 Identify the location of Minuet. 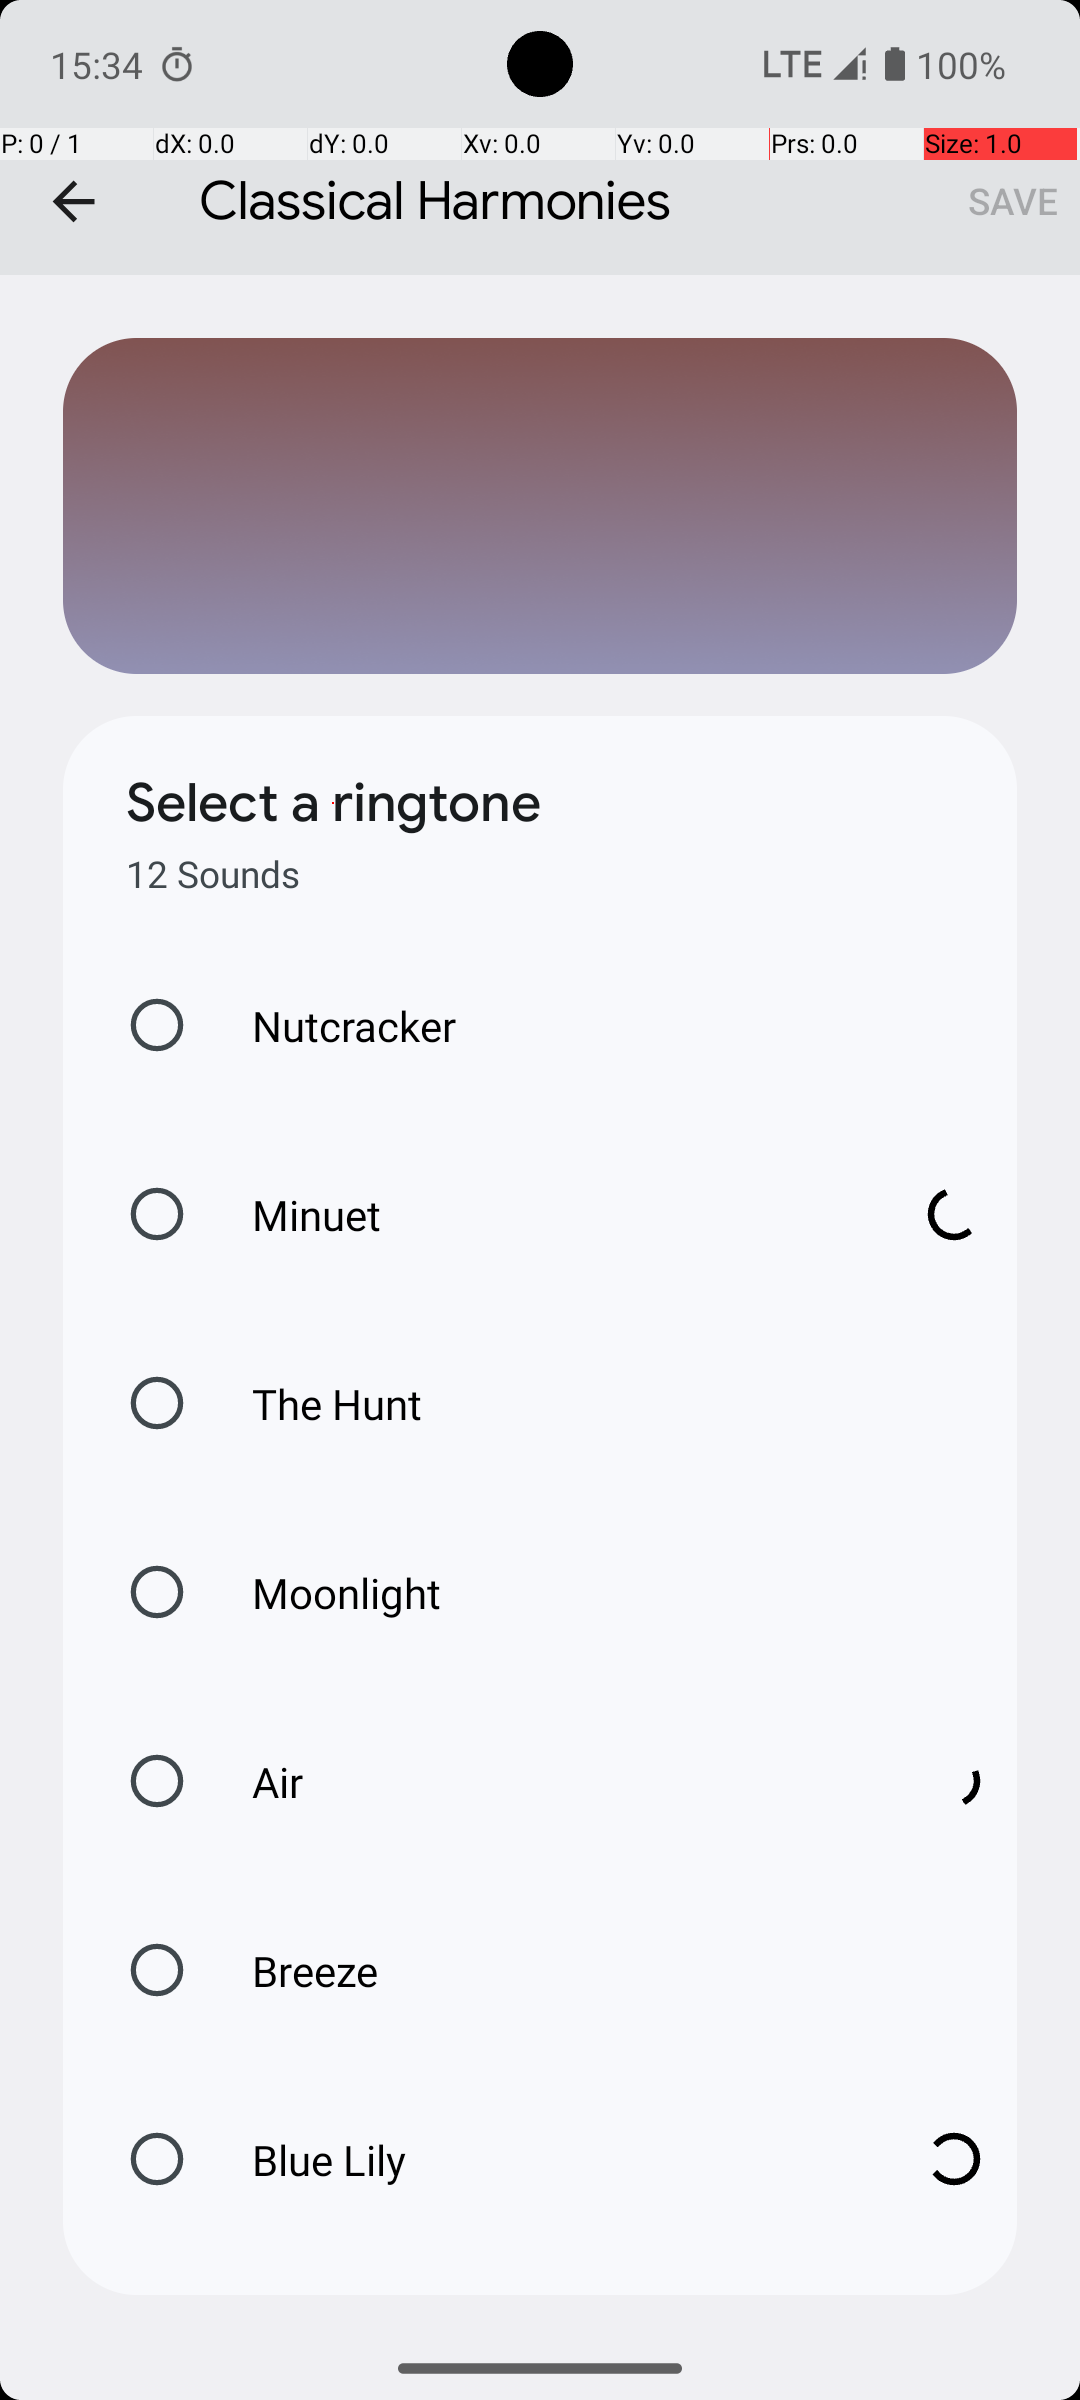
(550, 1214).